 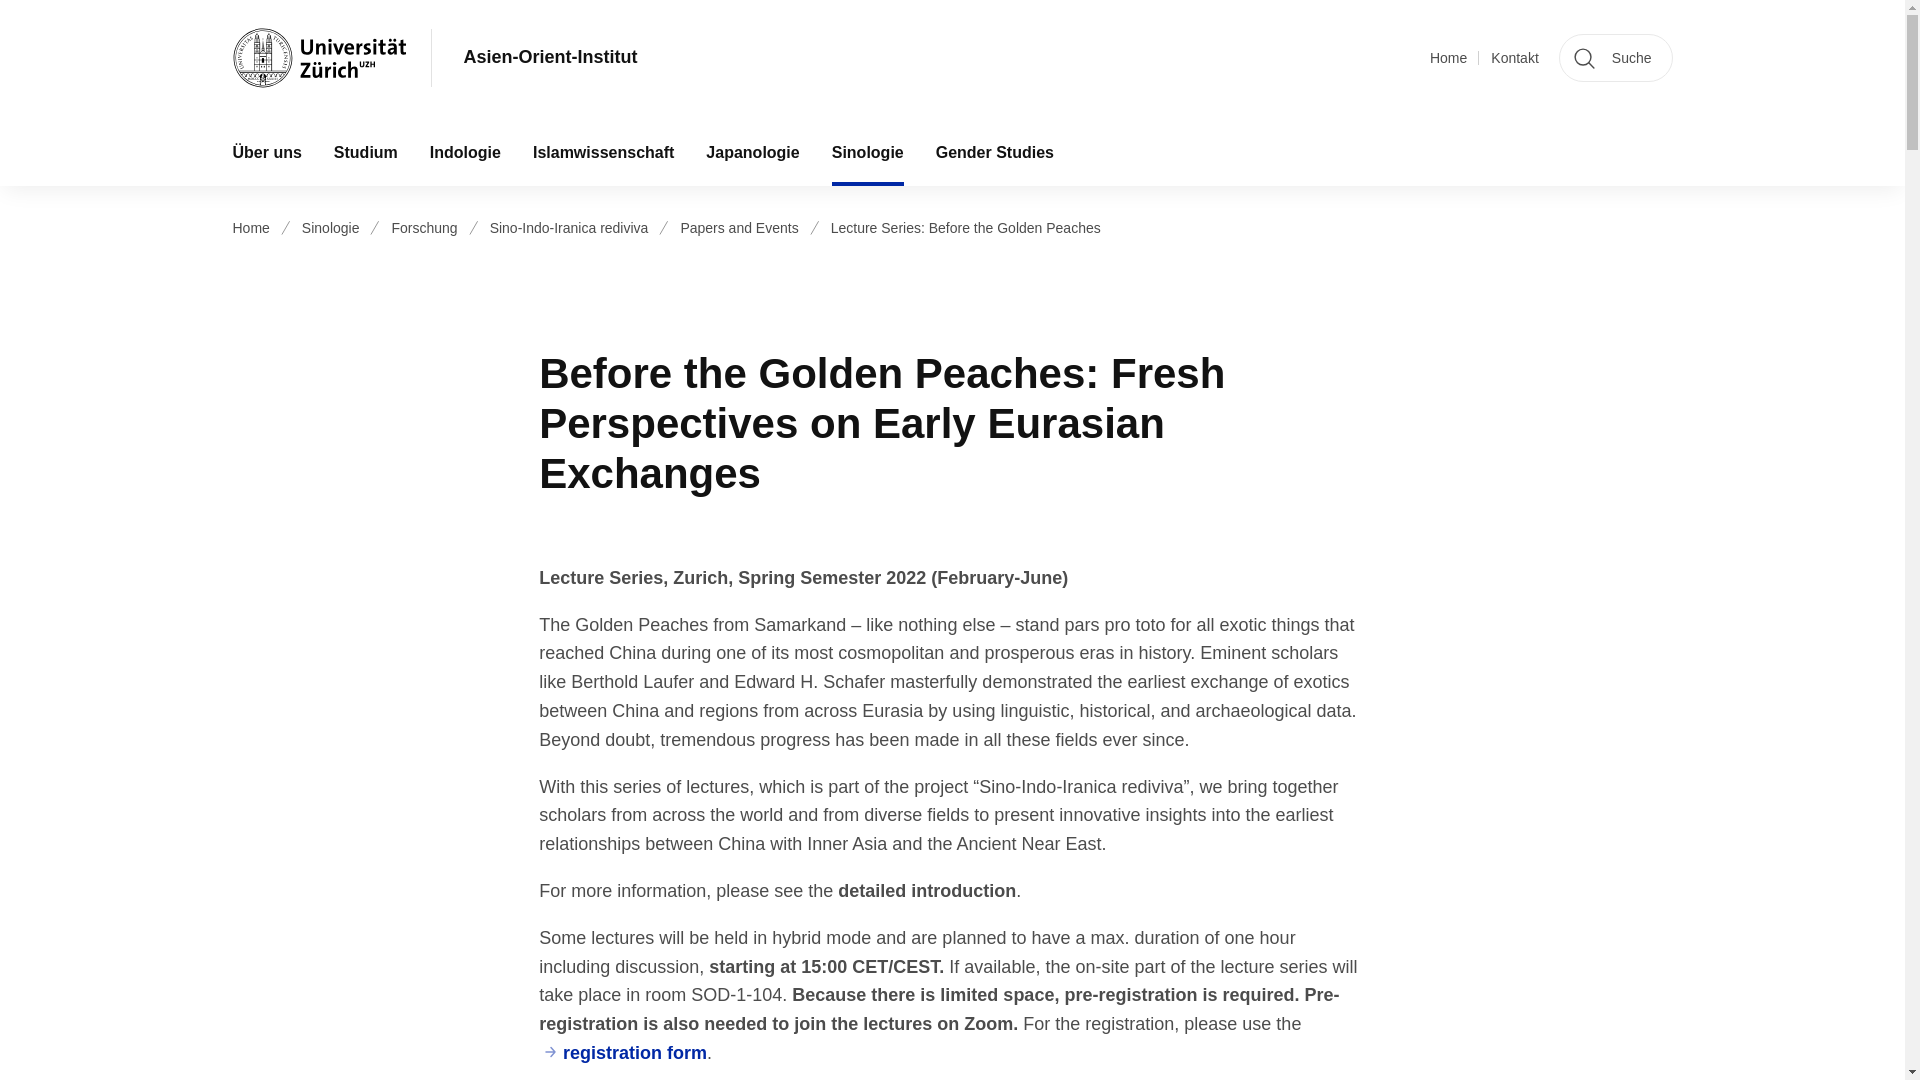 What do you see at coordinates (1616, 58) in the screenshot?
I see `Suche` at bounding box center [1616, 58].